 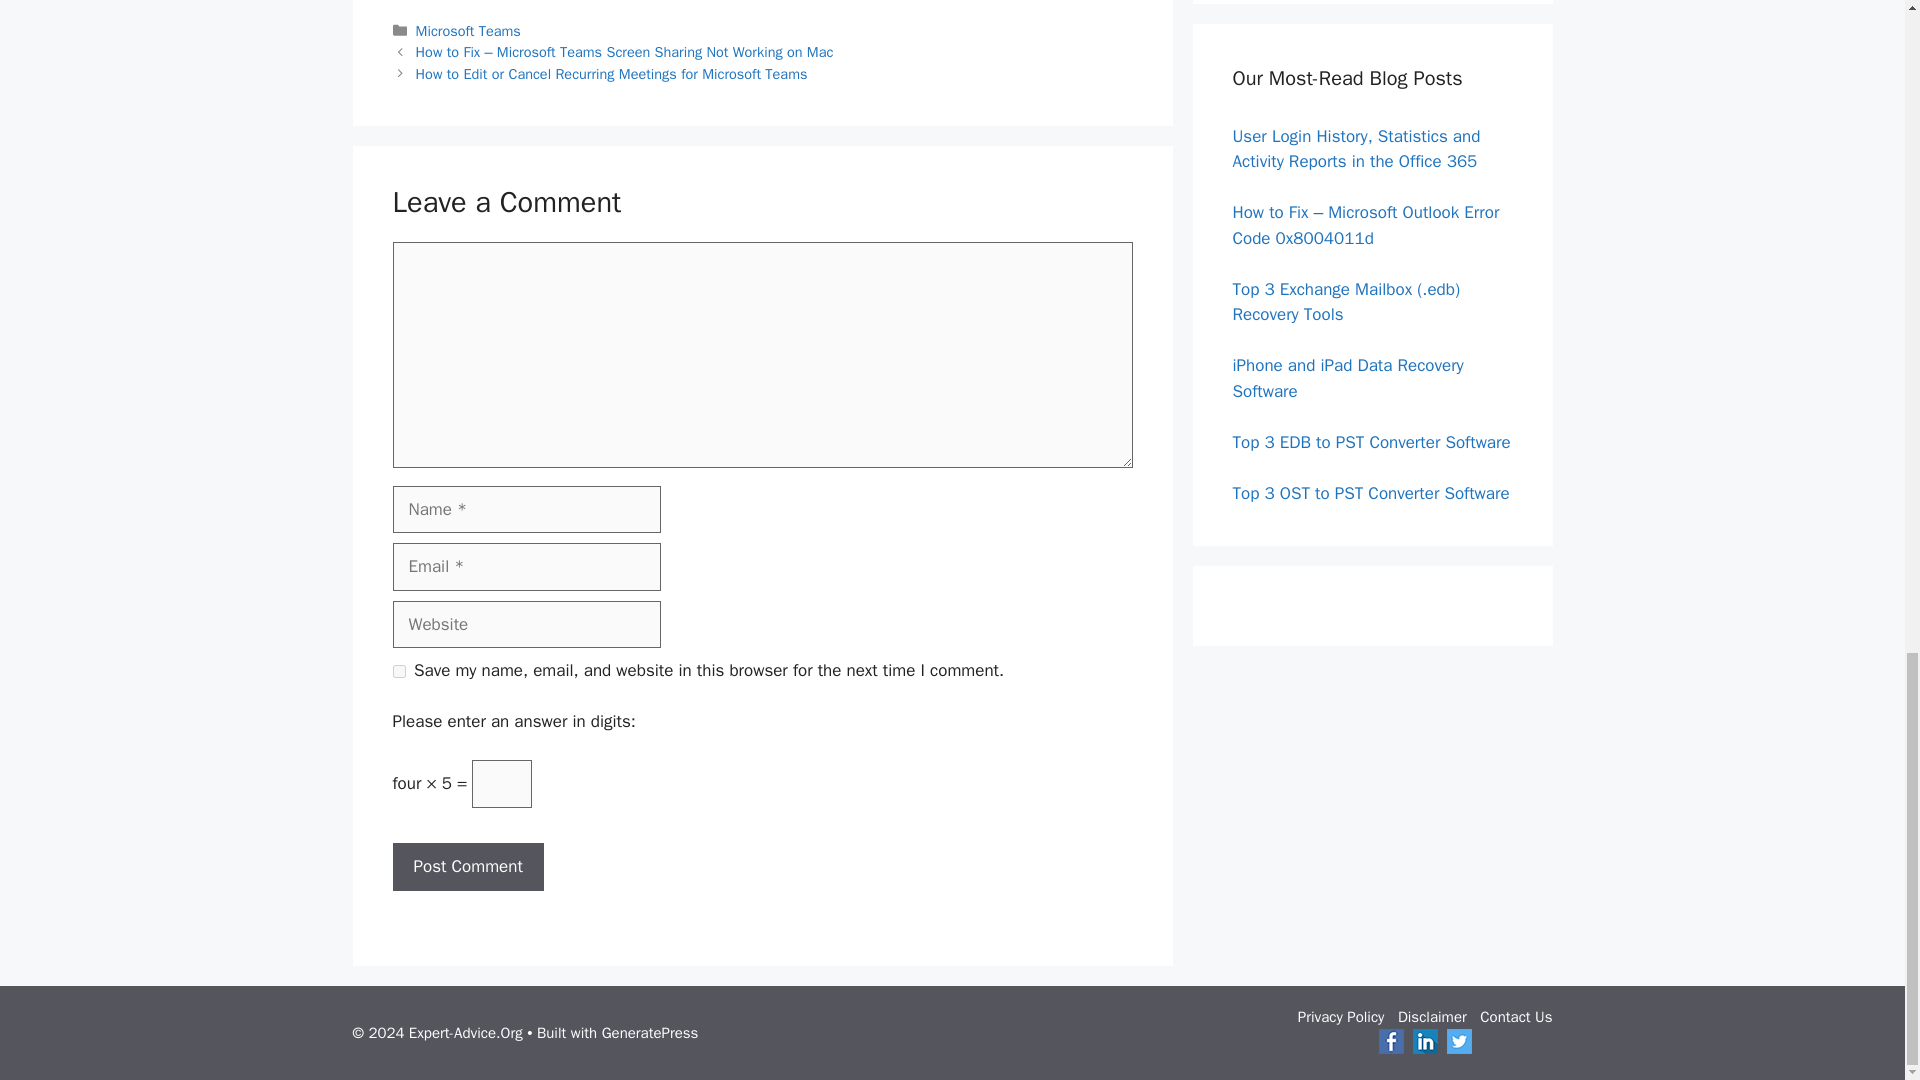 I want to click on Top 3 OST to PST Converter Software, so click(x=1370, y=493).